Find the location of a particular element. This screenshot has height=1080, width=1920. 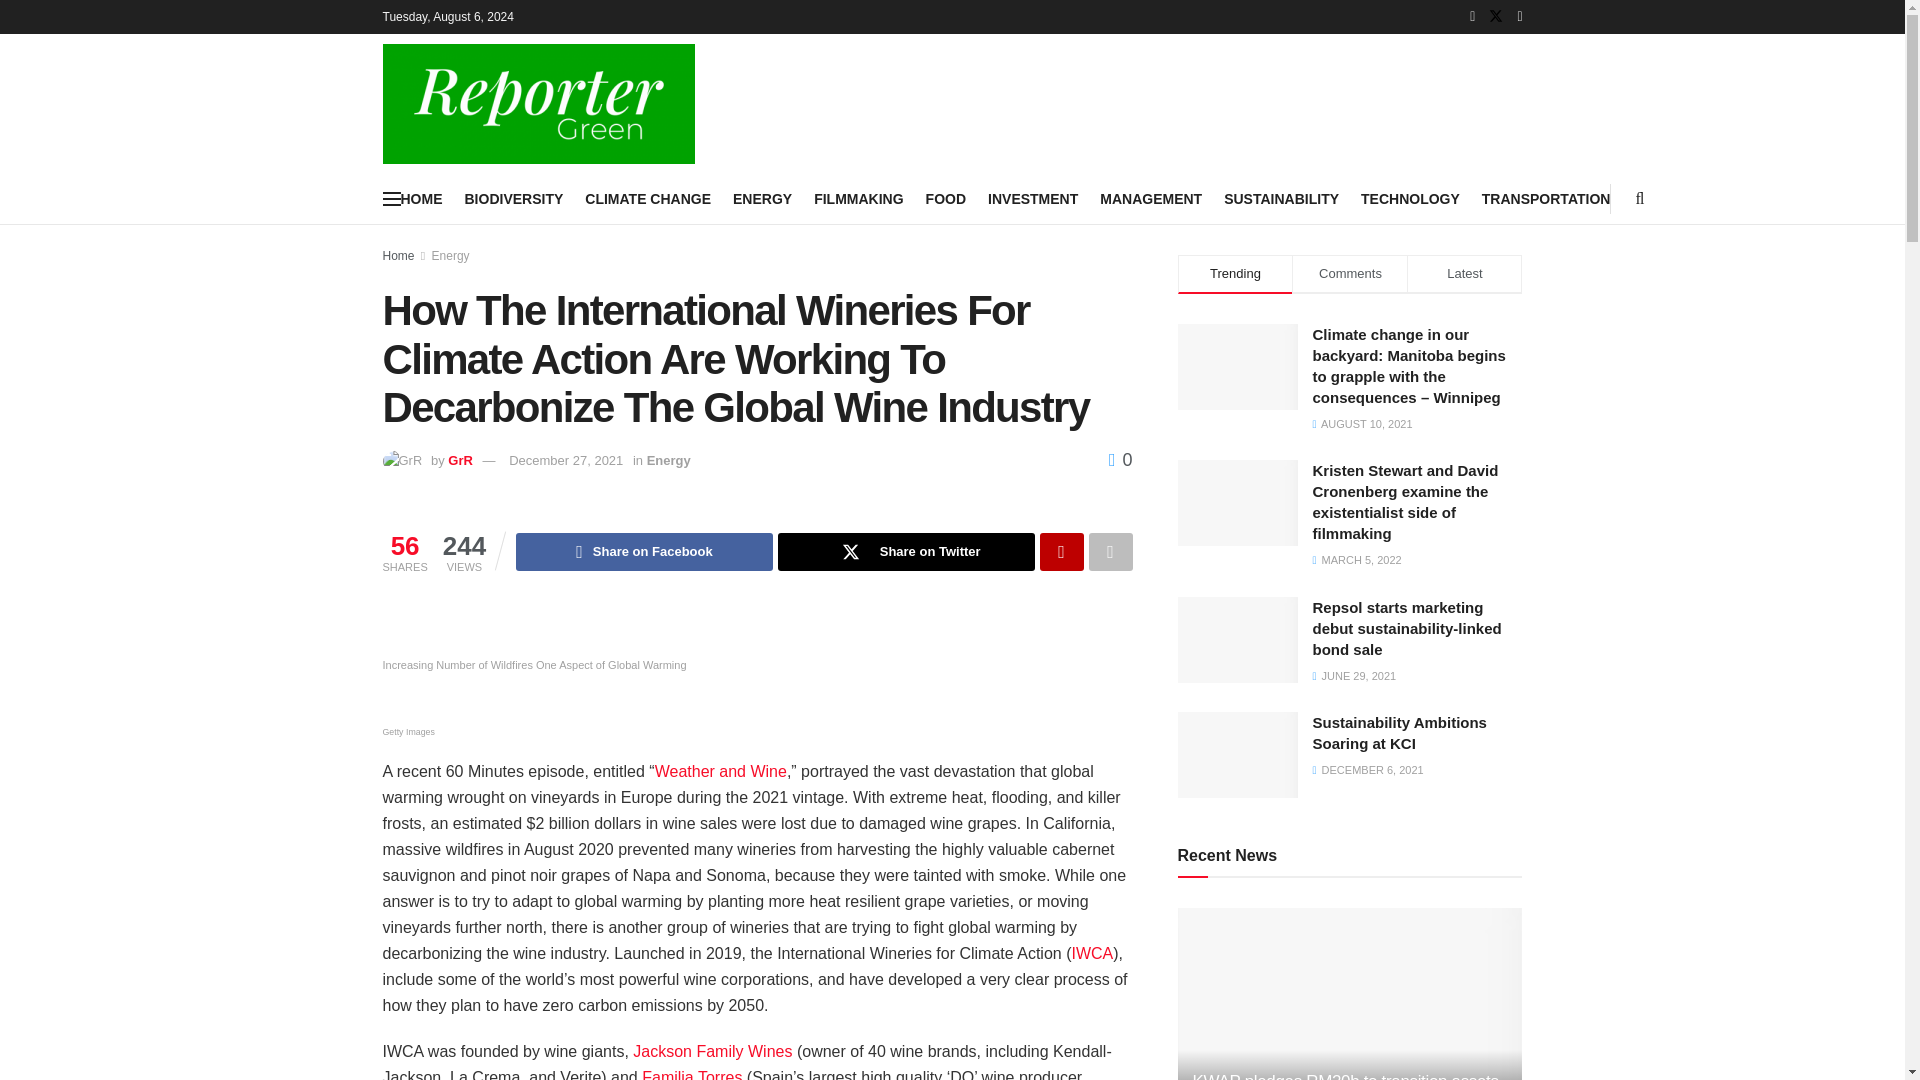

HOME is located at coordinates (420, 198).